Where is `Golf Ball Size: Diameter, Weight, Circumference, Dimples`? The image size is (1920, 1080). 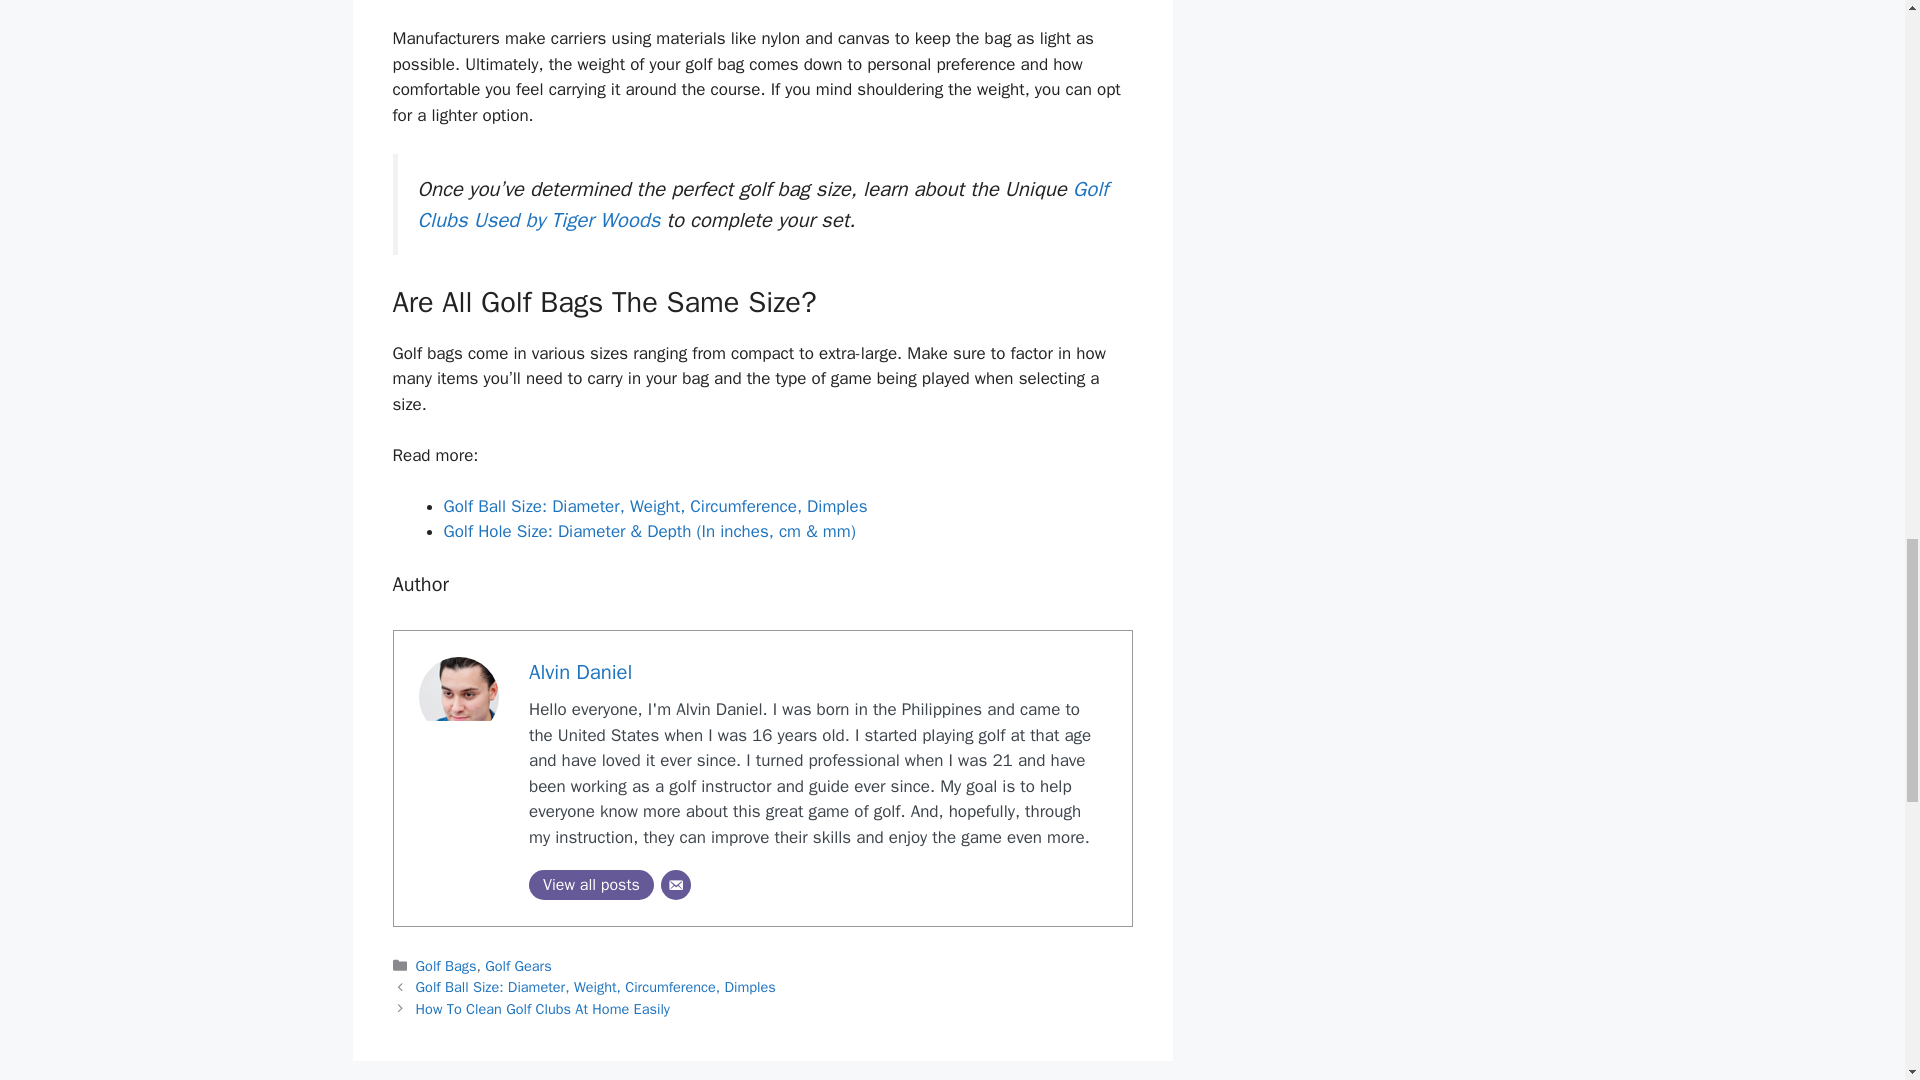 Golf Ball Size: Diameter, Weight, Circumference, Dimples is located at coordinates (596, 986).